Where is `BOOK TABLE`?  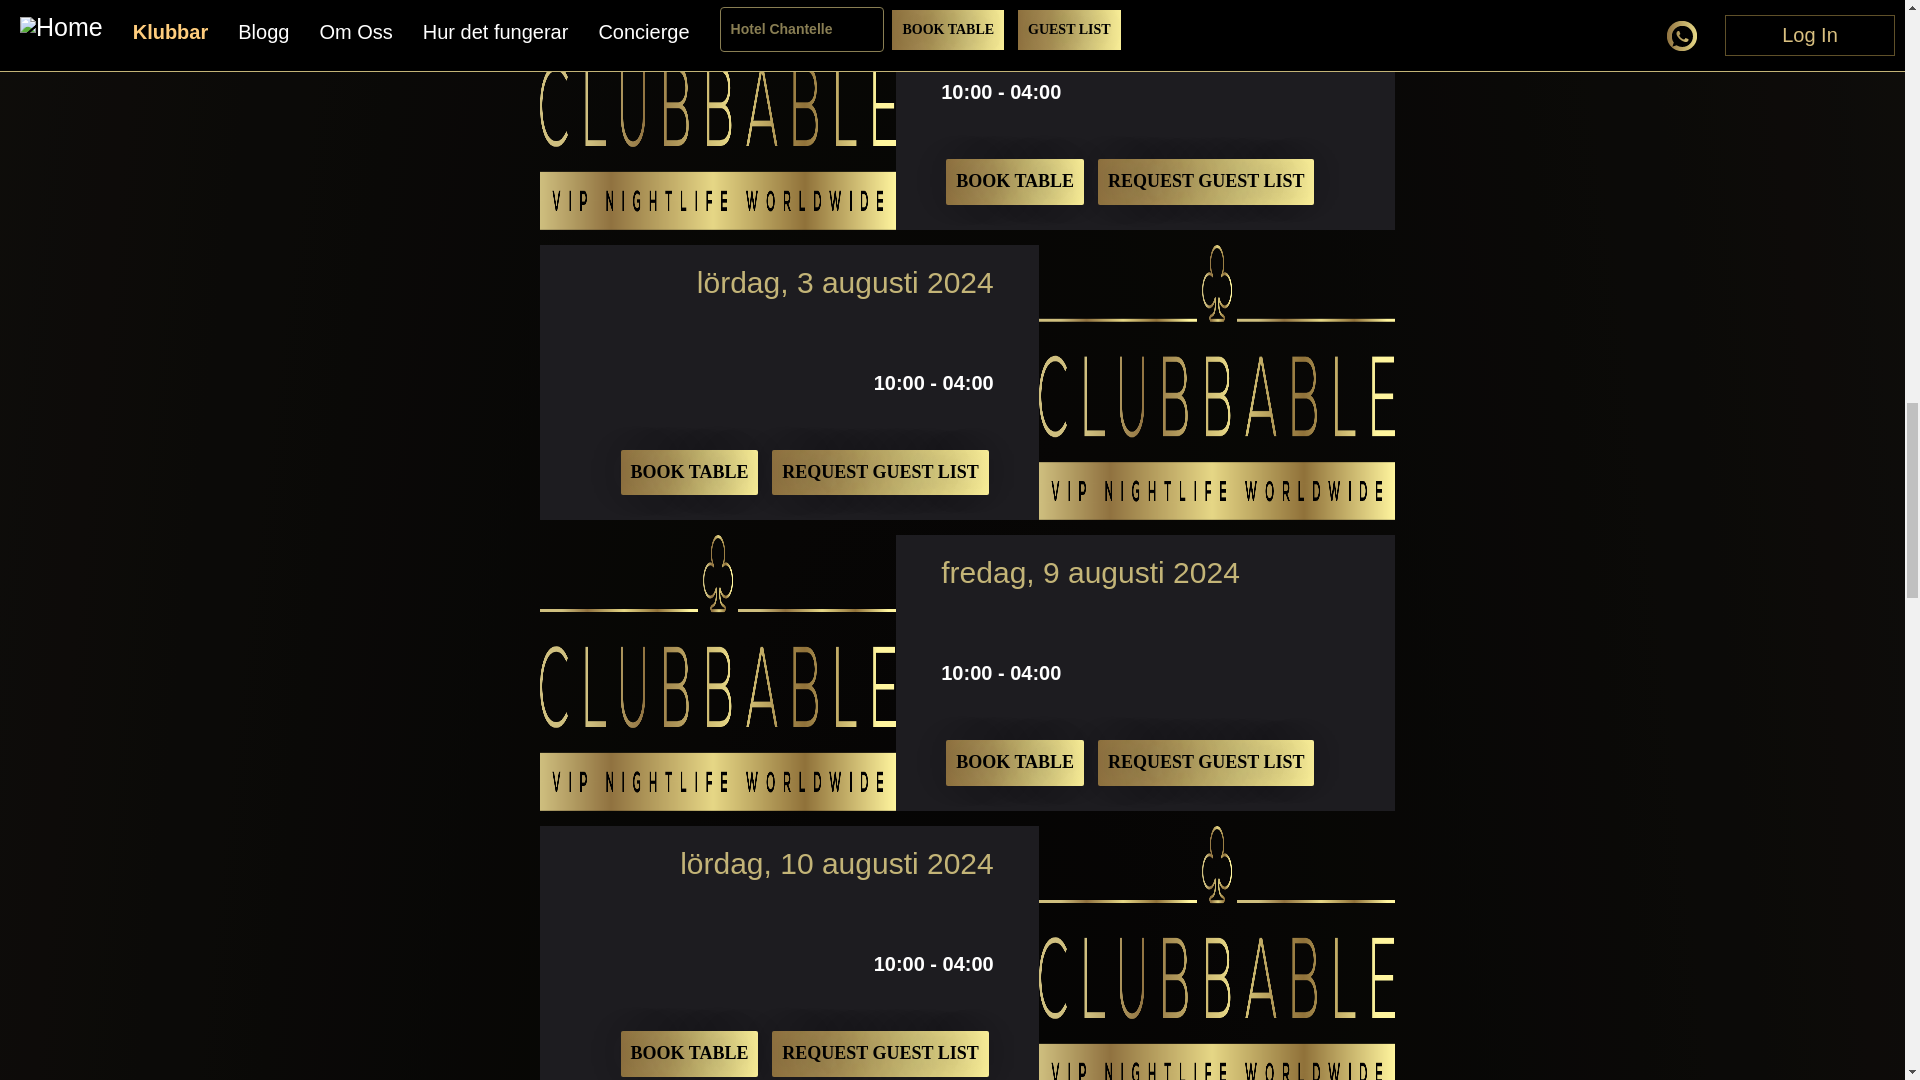
BOOK TABLE is located at coordinates (1015, 762).